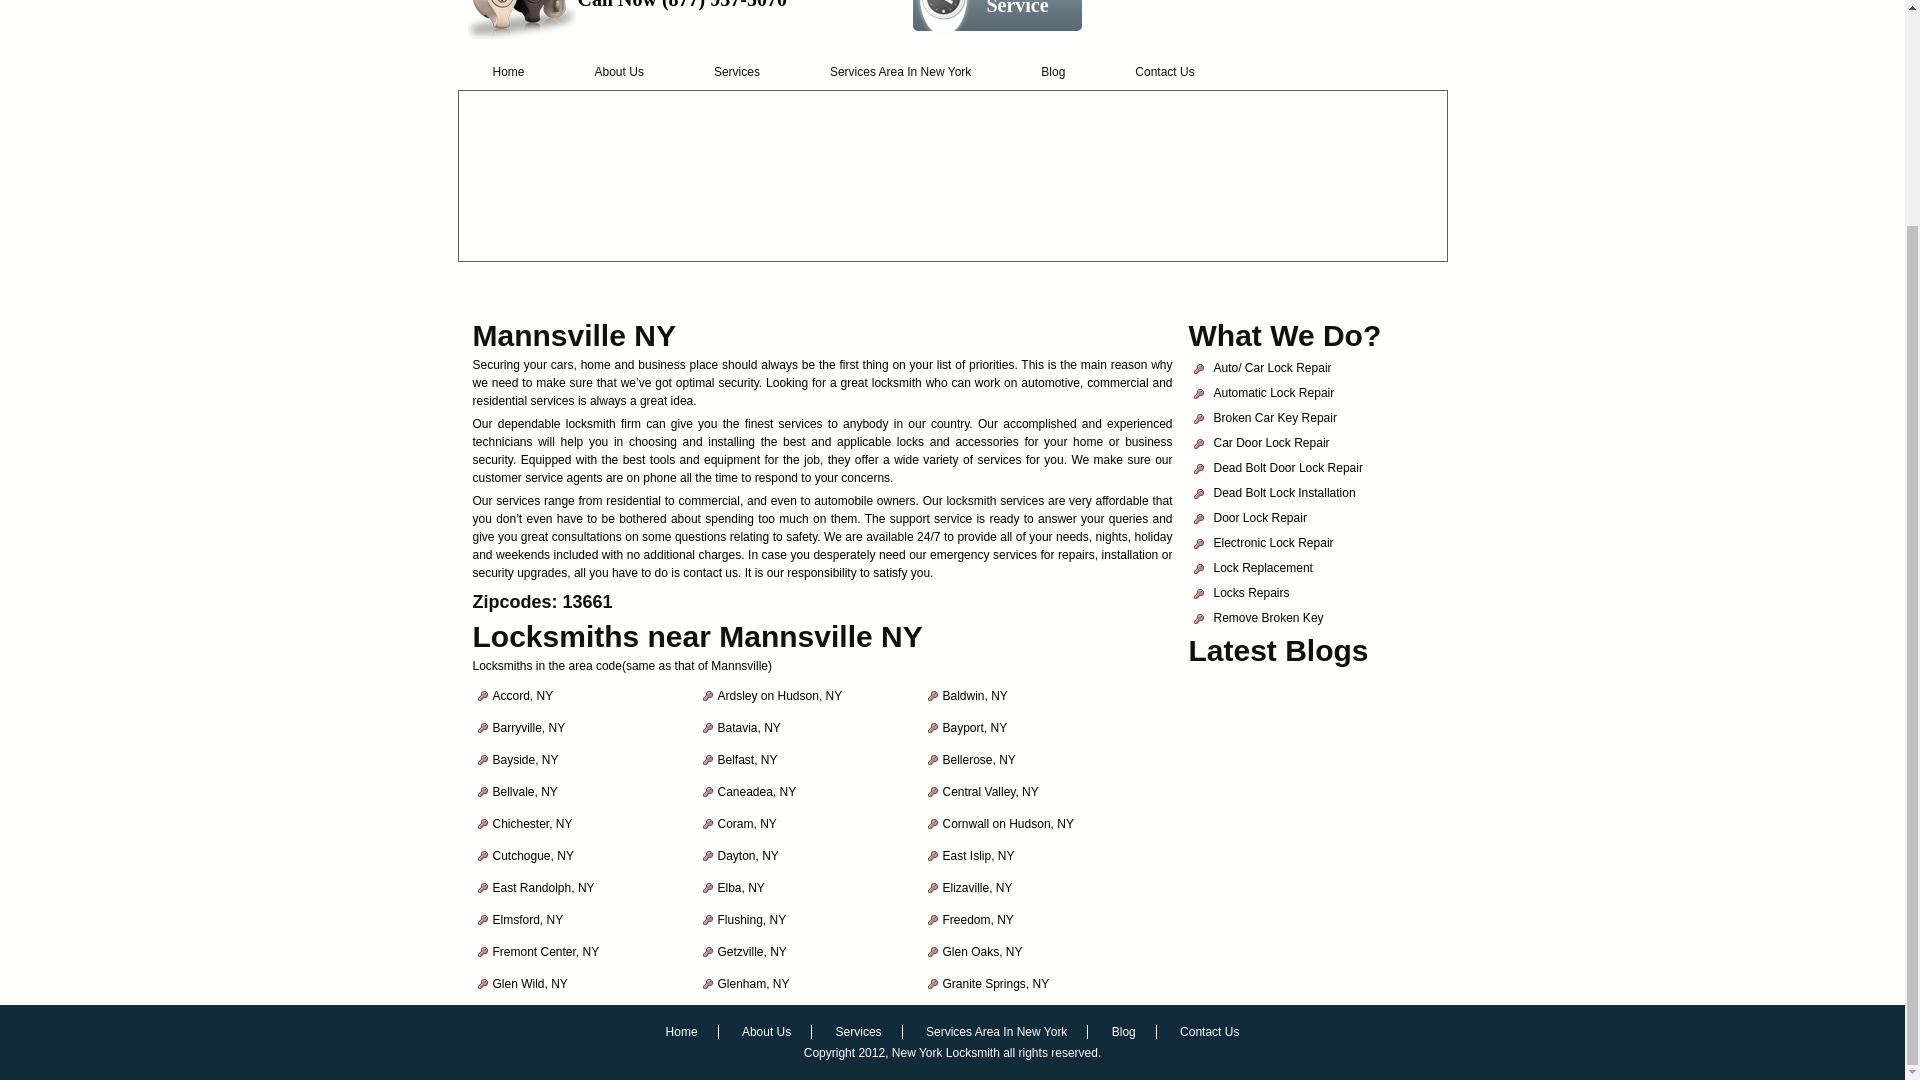  Describe the element at coordinates (522, 696) in the screenshot. I see `Accord, NY` at that location.